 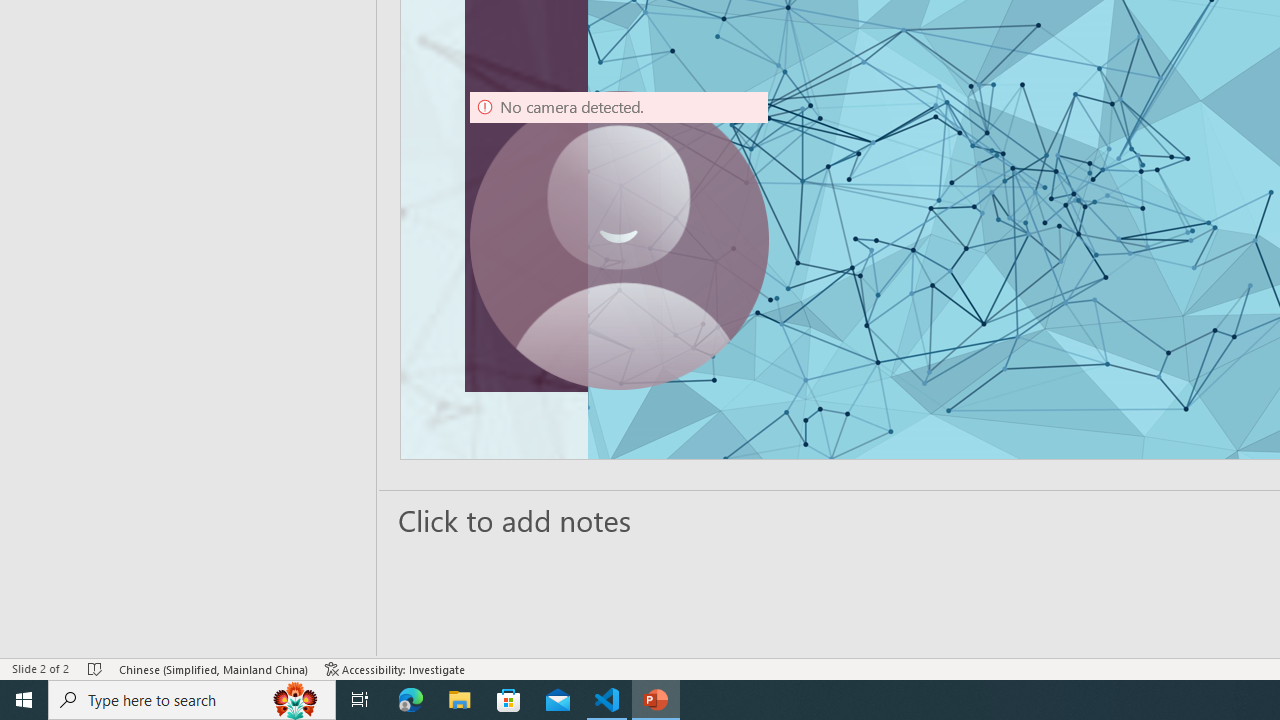 What do you see at coordinates (96, 668) in the screenshot?
I see `Spell Check No Errors` at bounding box center [96, 668].